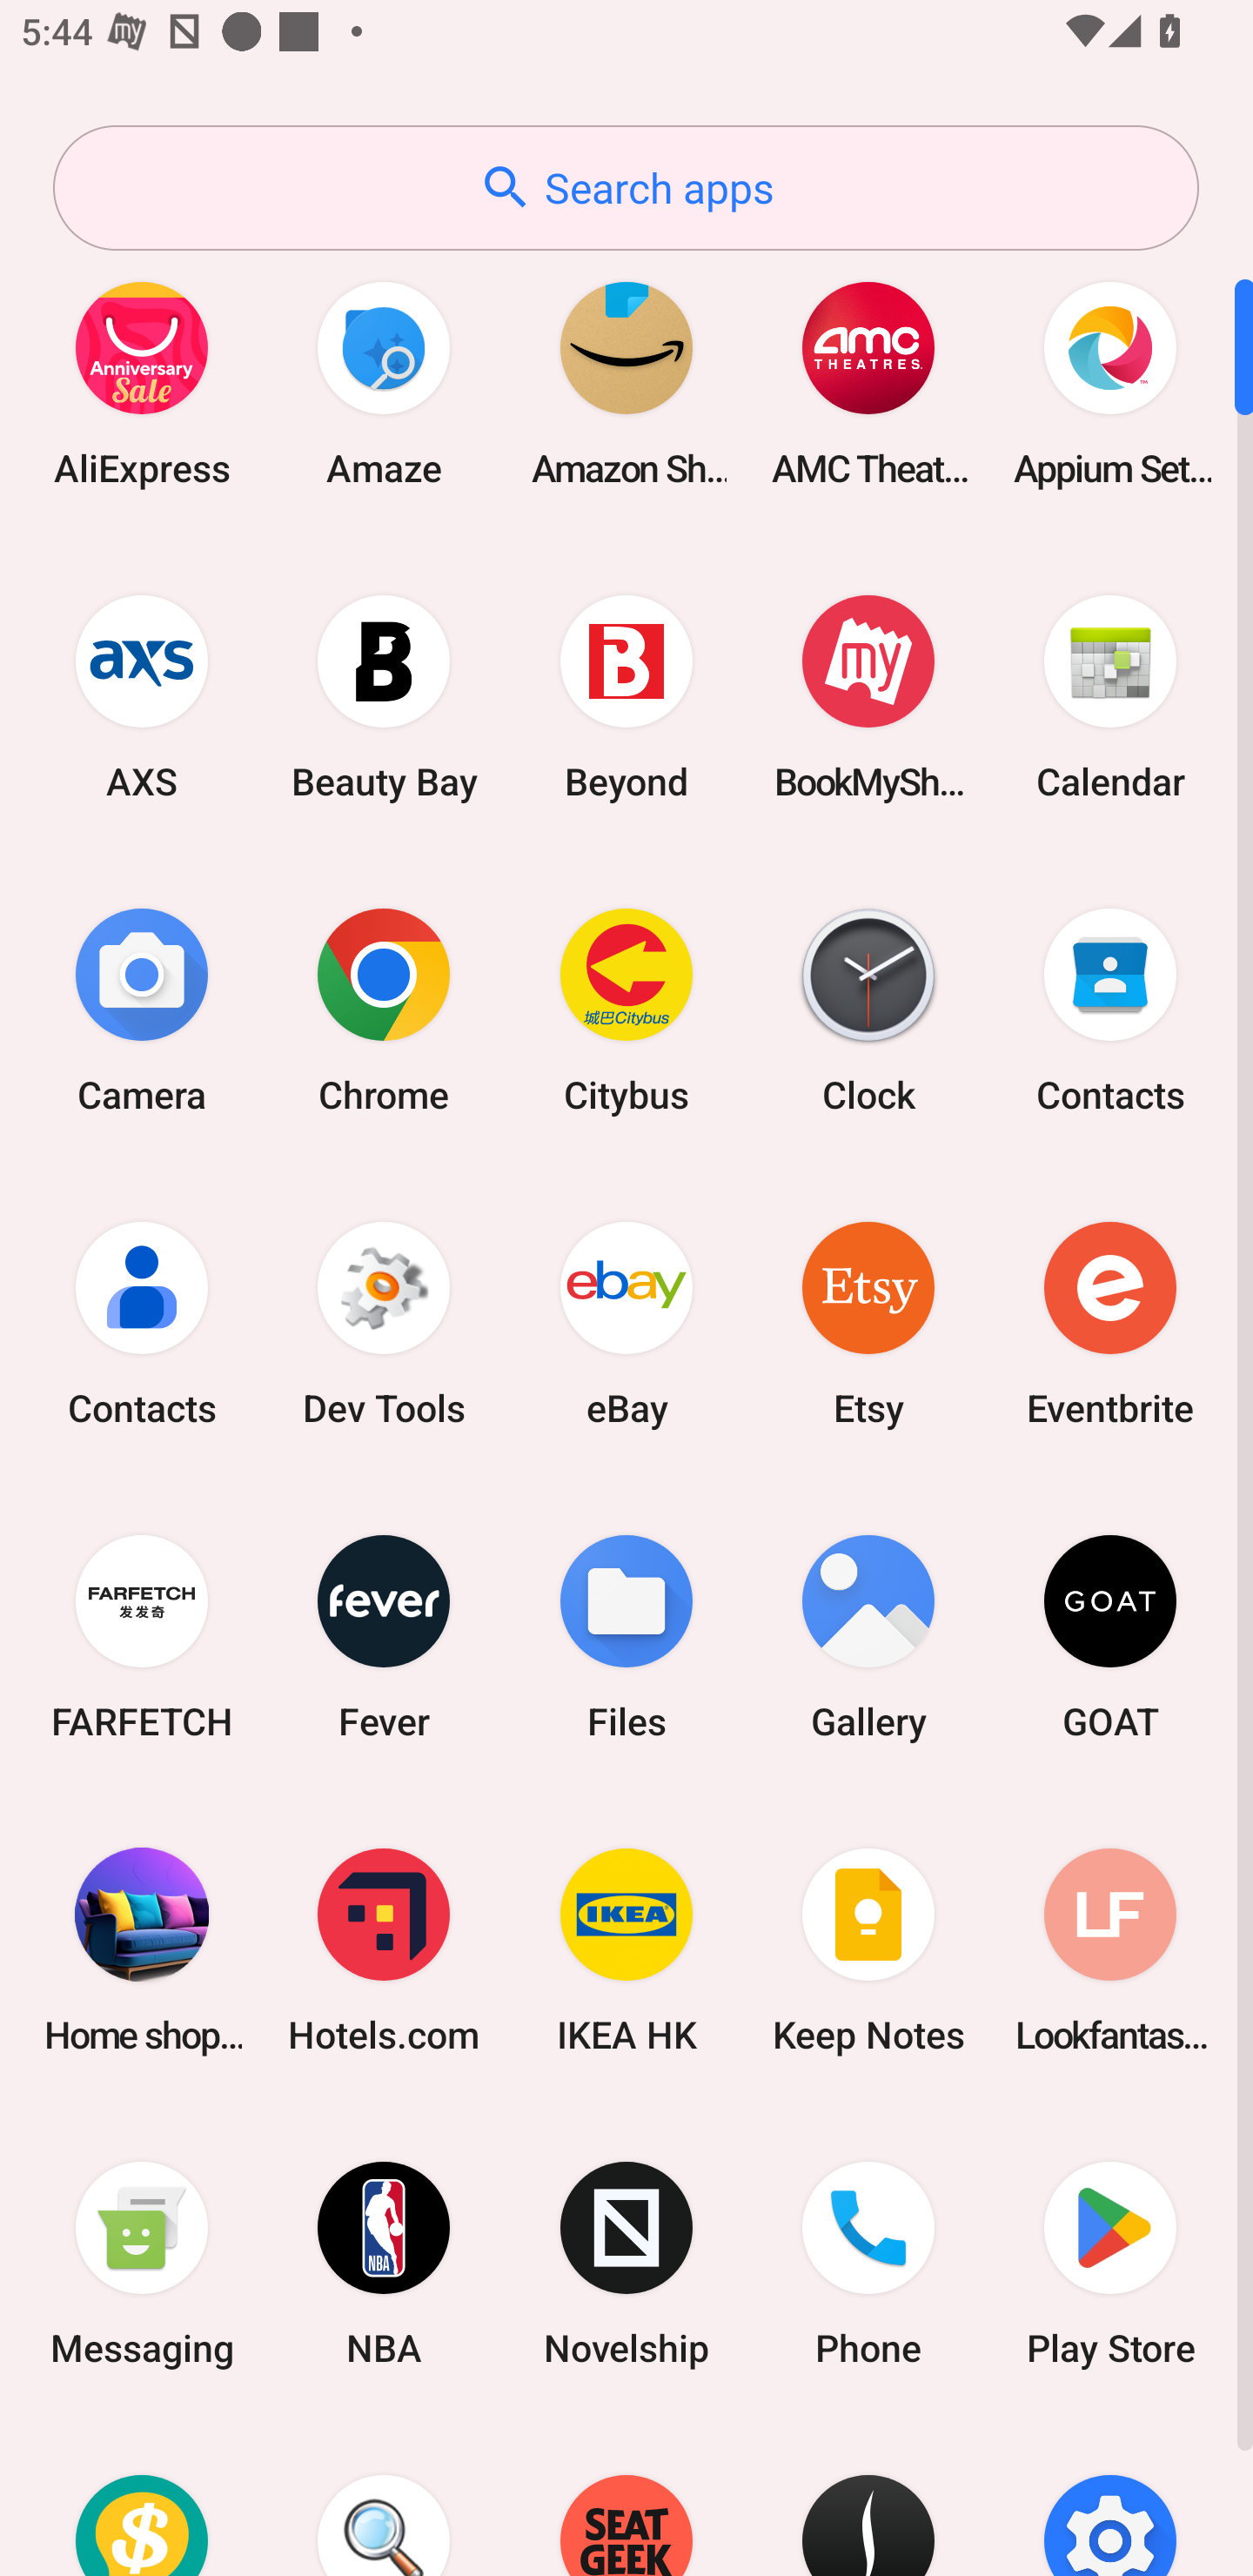 Image resolution: width=1253 pixels, height=2576 pixels. Describe the element at coordinates (142, 1323) in the screenshot. I see `Contacts` at that location.